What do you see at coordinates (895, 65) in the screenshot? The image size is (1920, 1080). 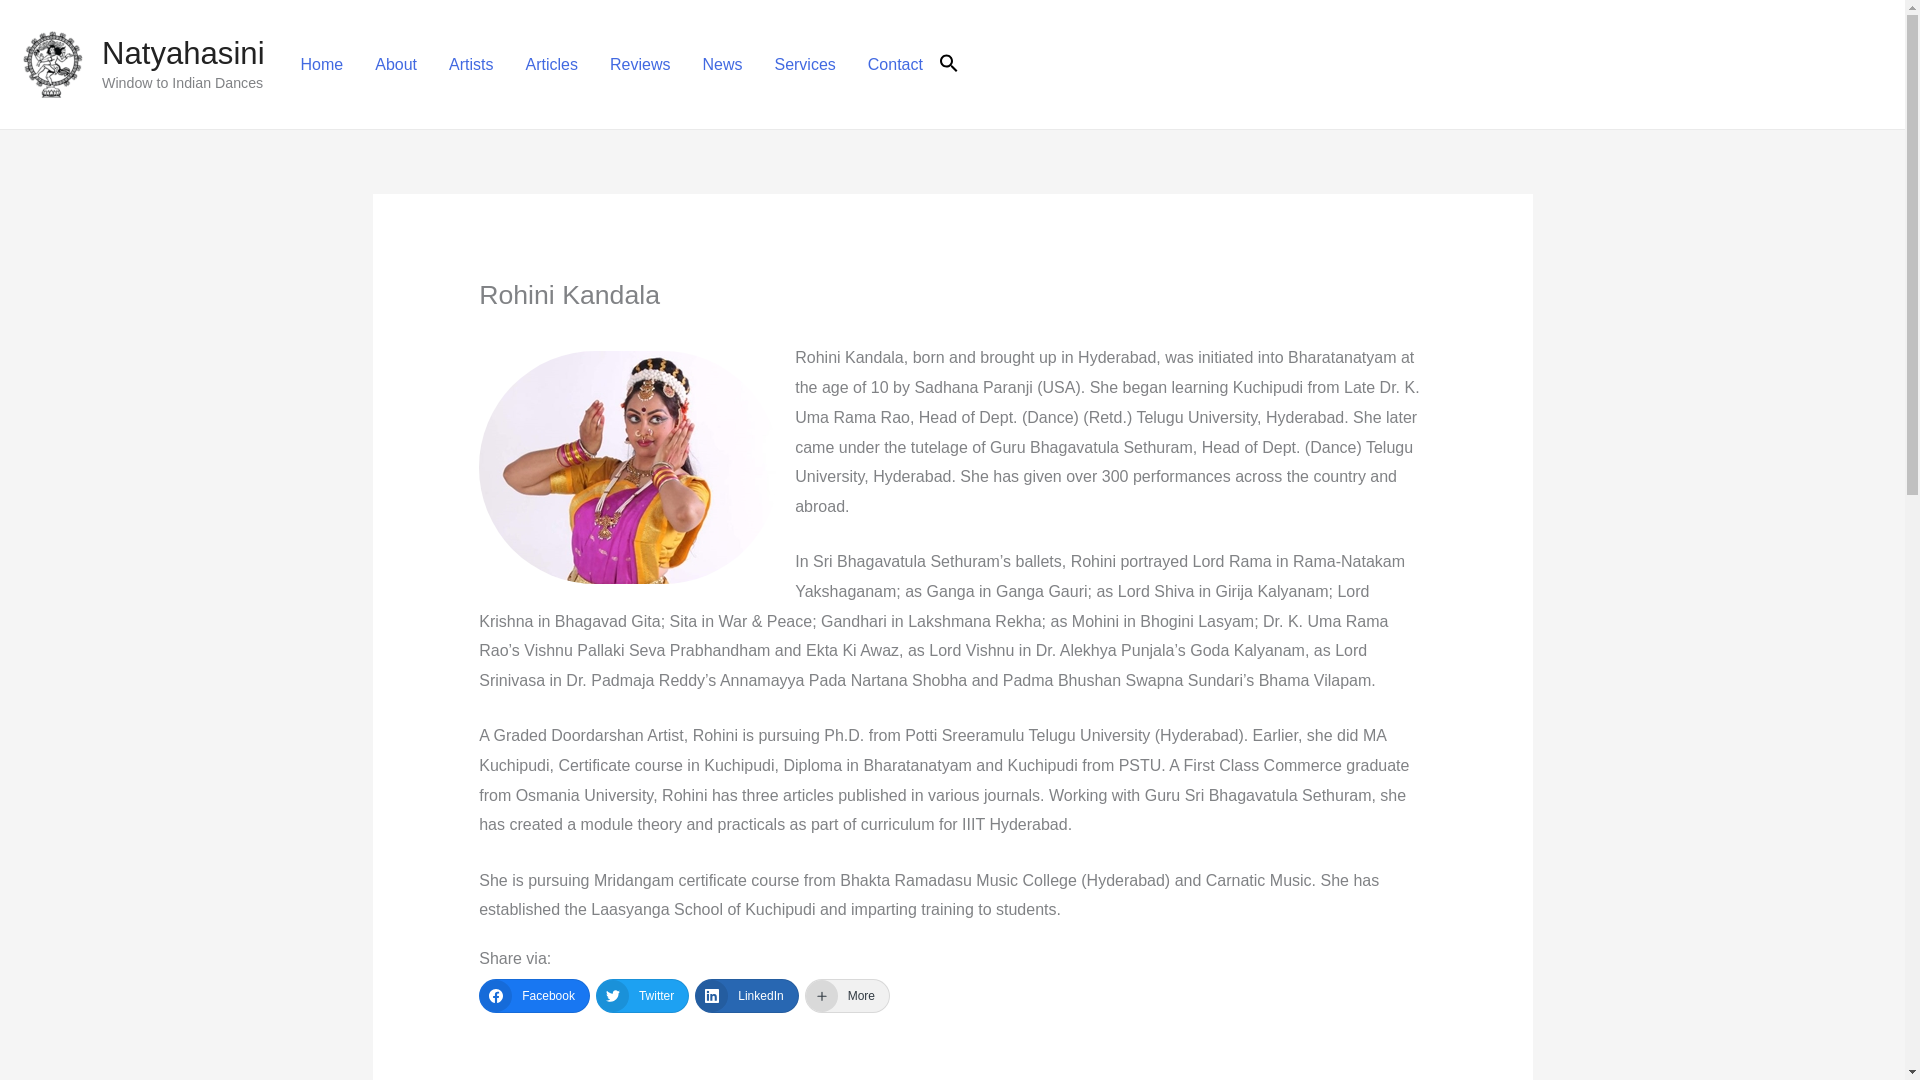 I see `Contact` at bounding box center [895, 65].